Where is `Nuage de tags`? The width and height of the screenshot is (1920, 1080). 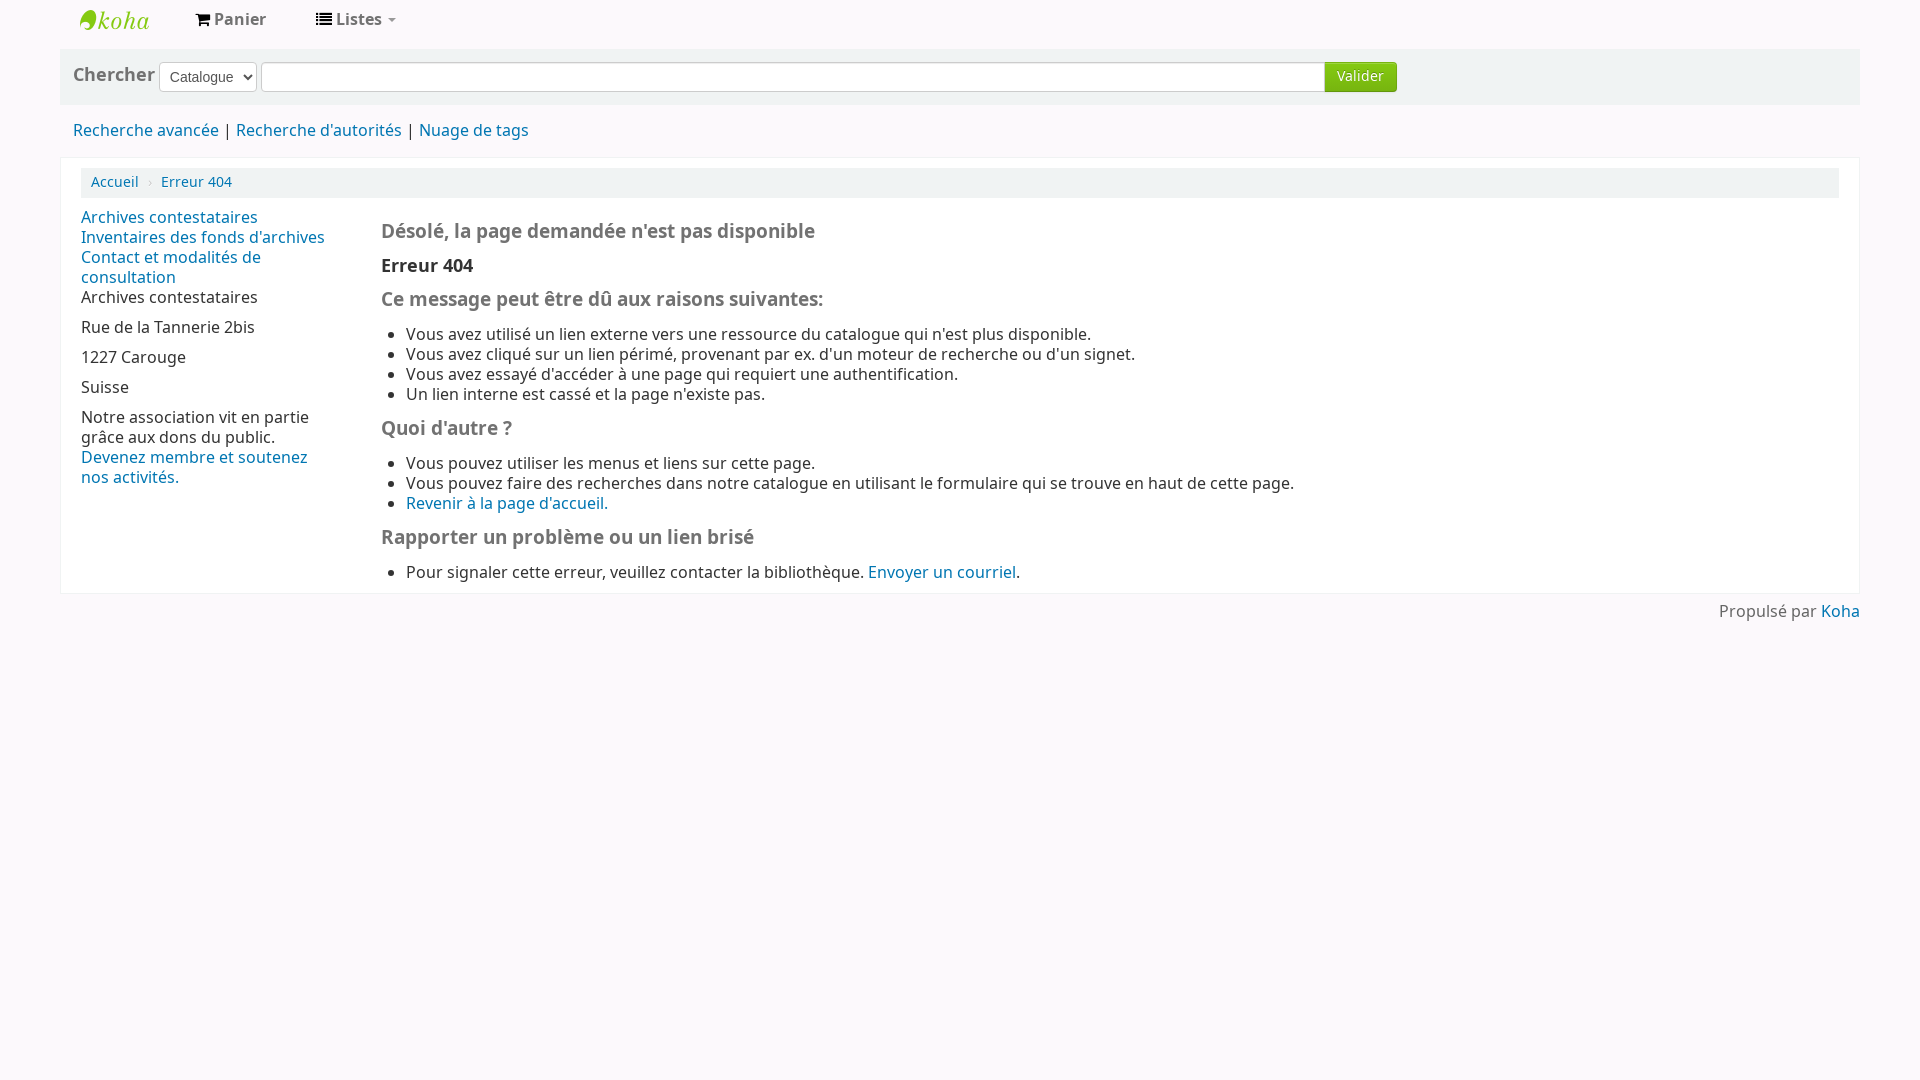 Nuage de tags is located at coordinates (474, 131).